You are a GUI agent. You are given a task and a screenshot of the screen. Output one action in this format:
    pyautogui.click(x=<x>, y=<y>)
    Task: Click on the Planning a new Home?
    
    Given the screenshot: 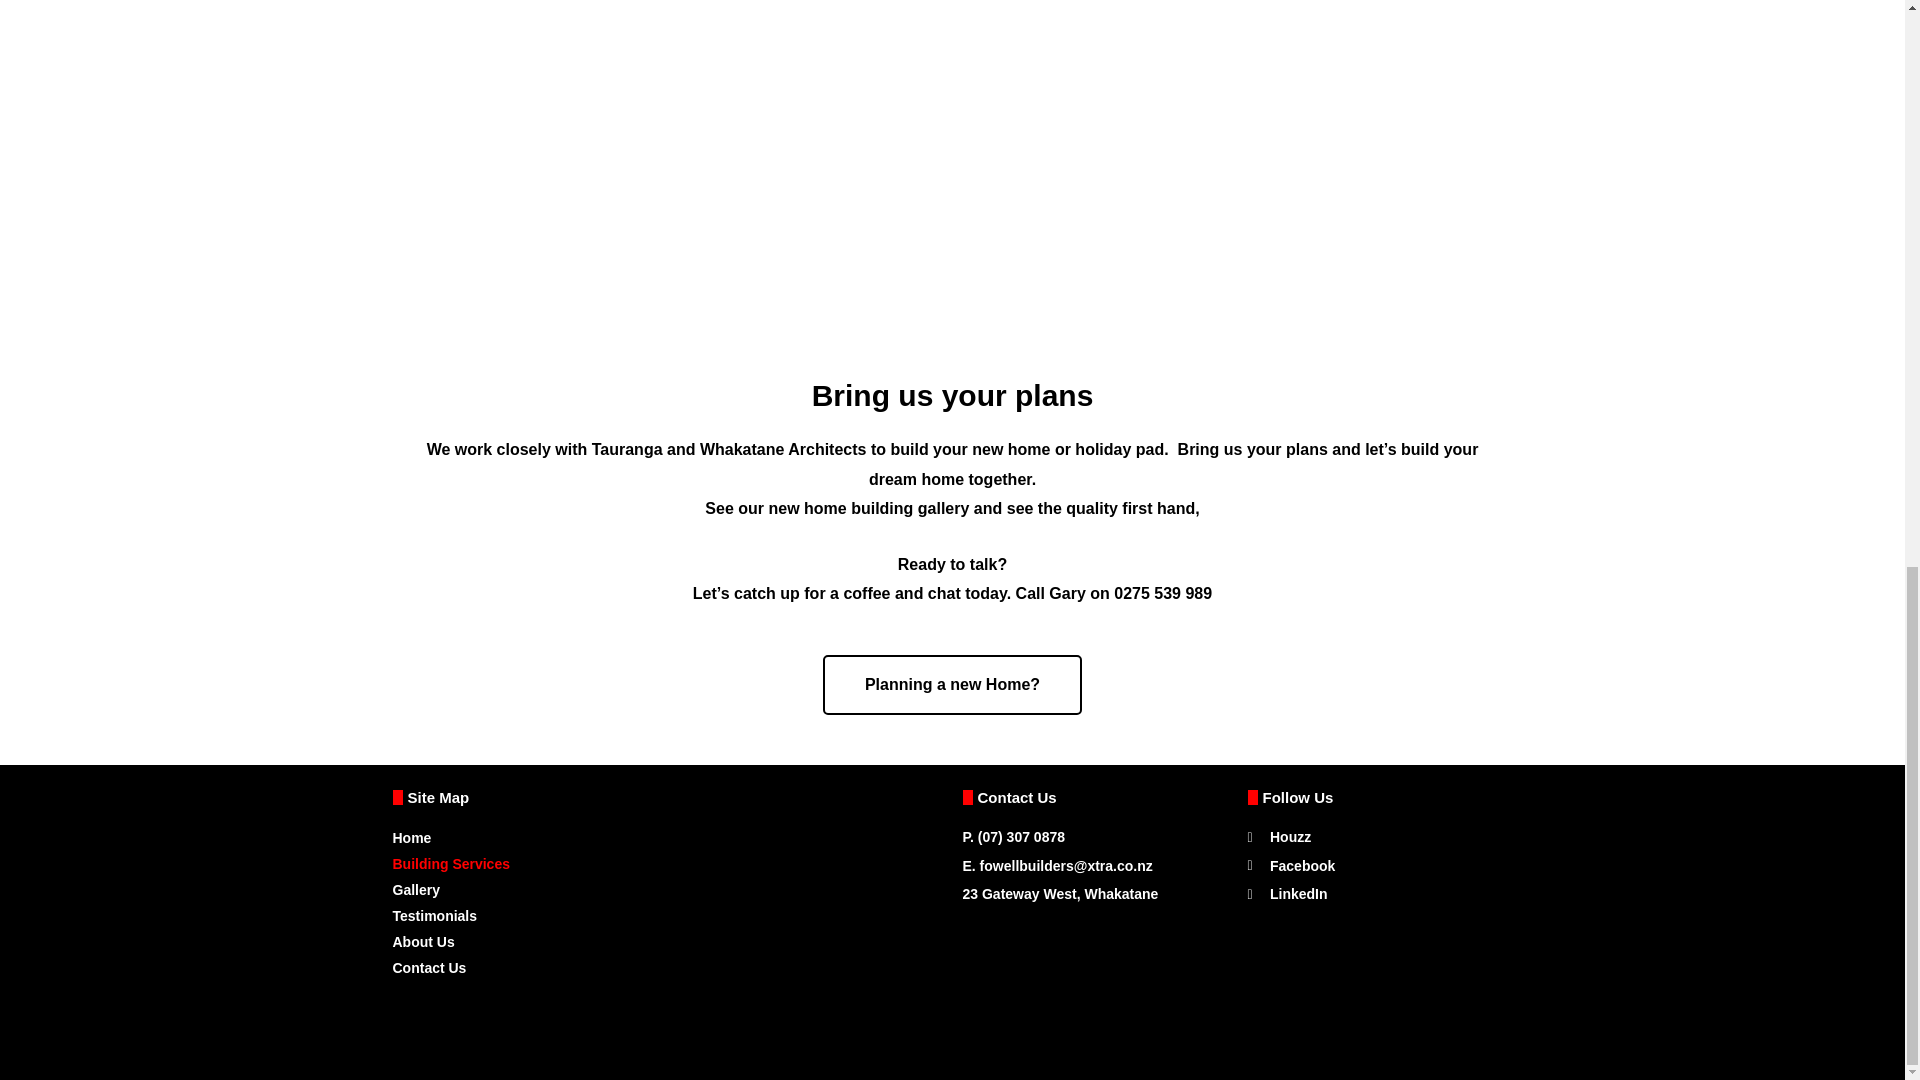 What is the action you would take?
    pyautogui.click(x=952, y=684)
    